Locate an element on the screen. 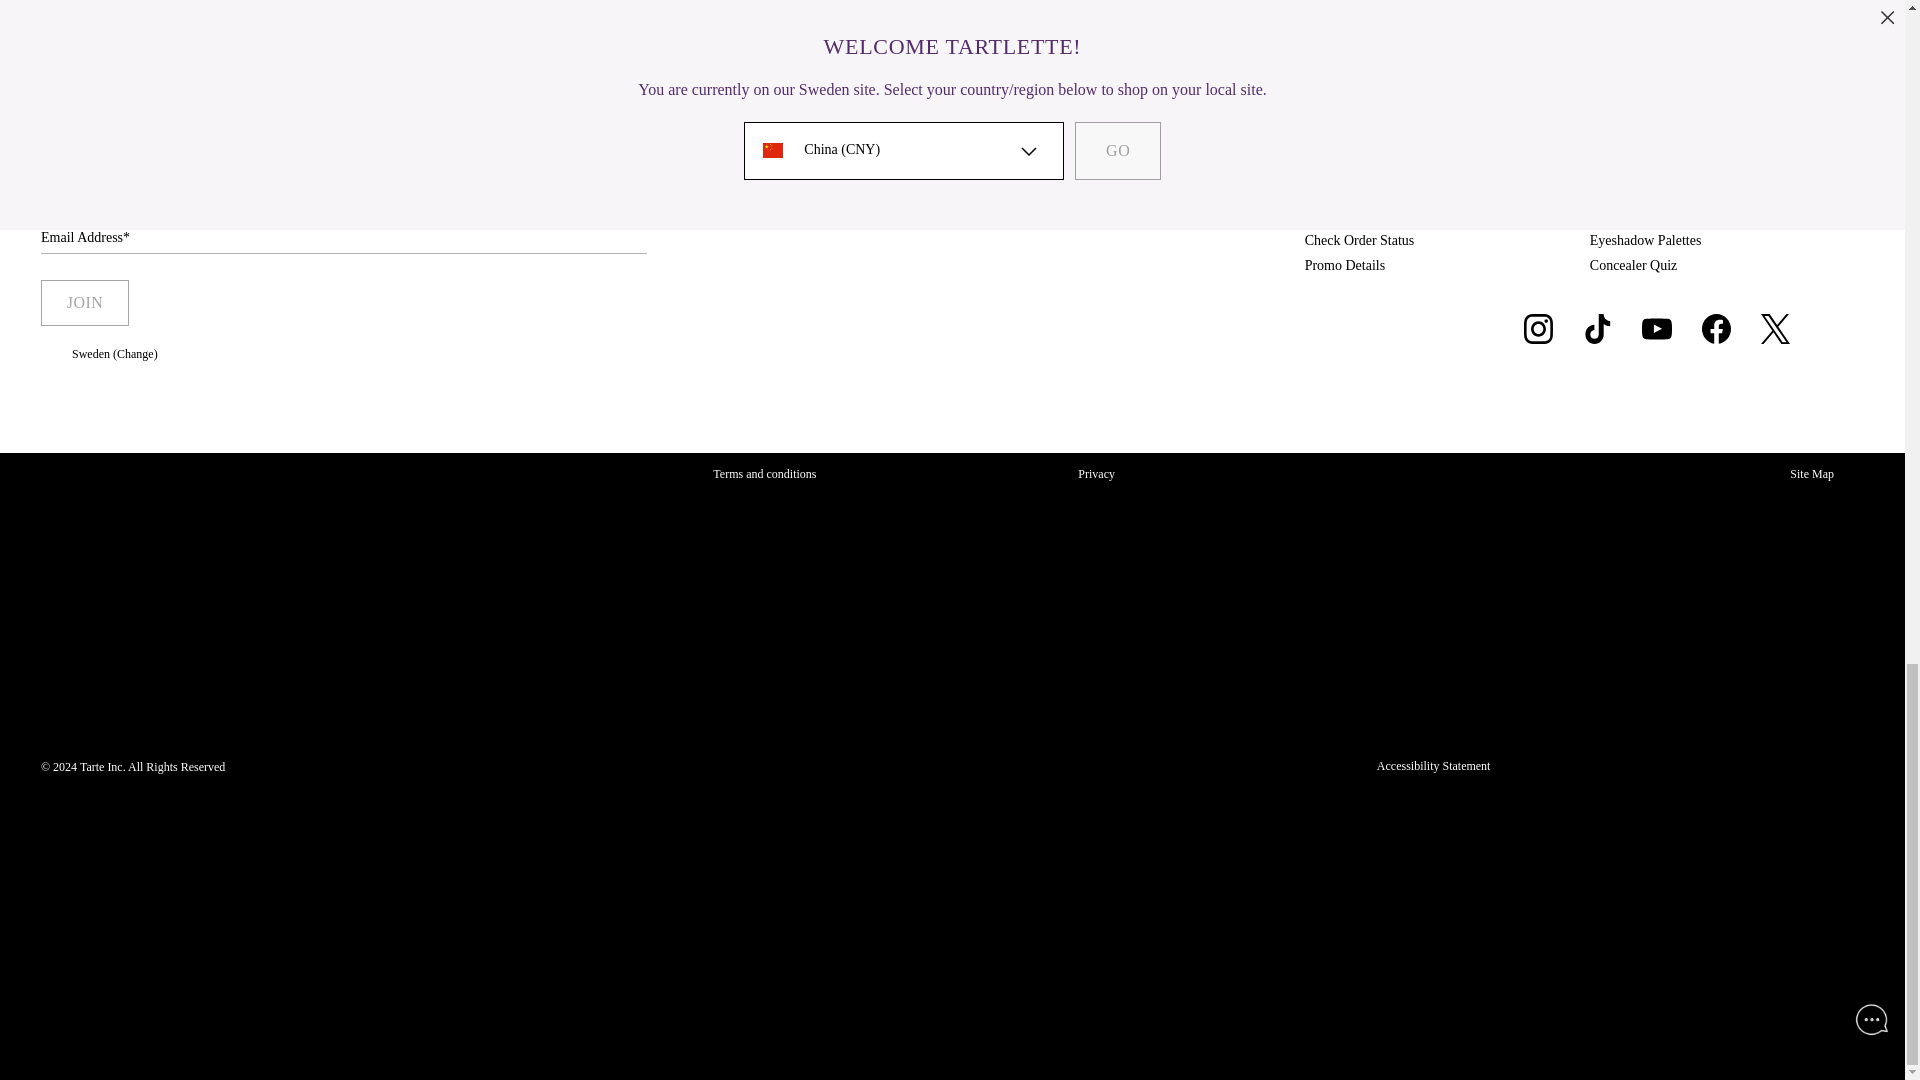 This screenshot has height=1080, width=1920. Go to Contact Us is located at coordinates (1336, 215).